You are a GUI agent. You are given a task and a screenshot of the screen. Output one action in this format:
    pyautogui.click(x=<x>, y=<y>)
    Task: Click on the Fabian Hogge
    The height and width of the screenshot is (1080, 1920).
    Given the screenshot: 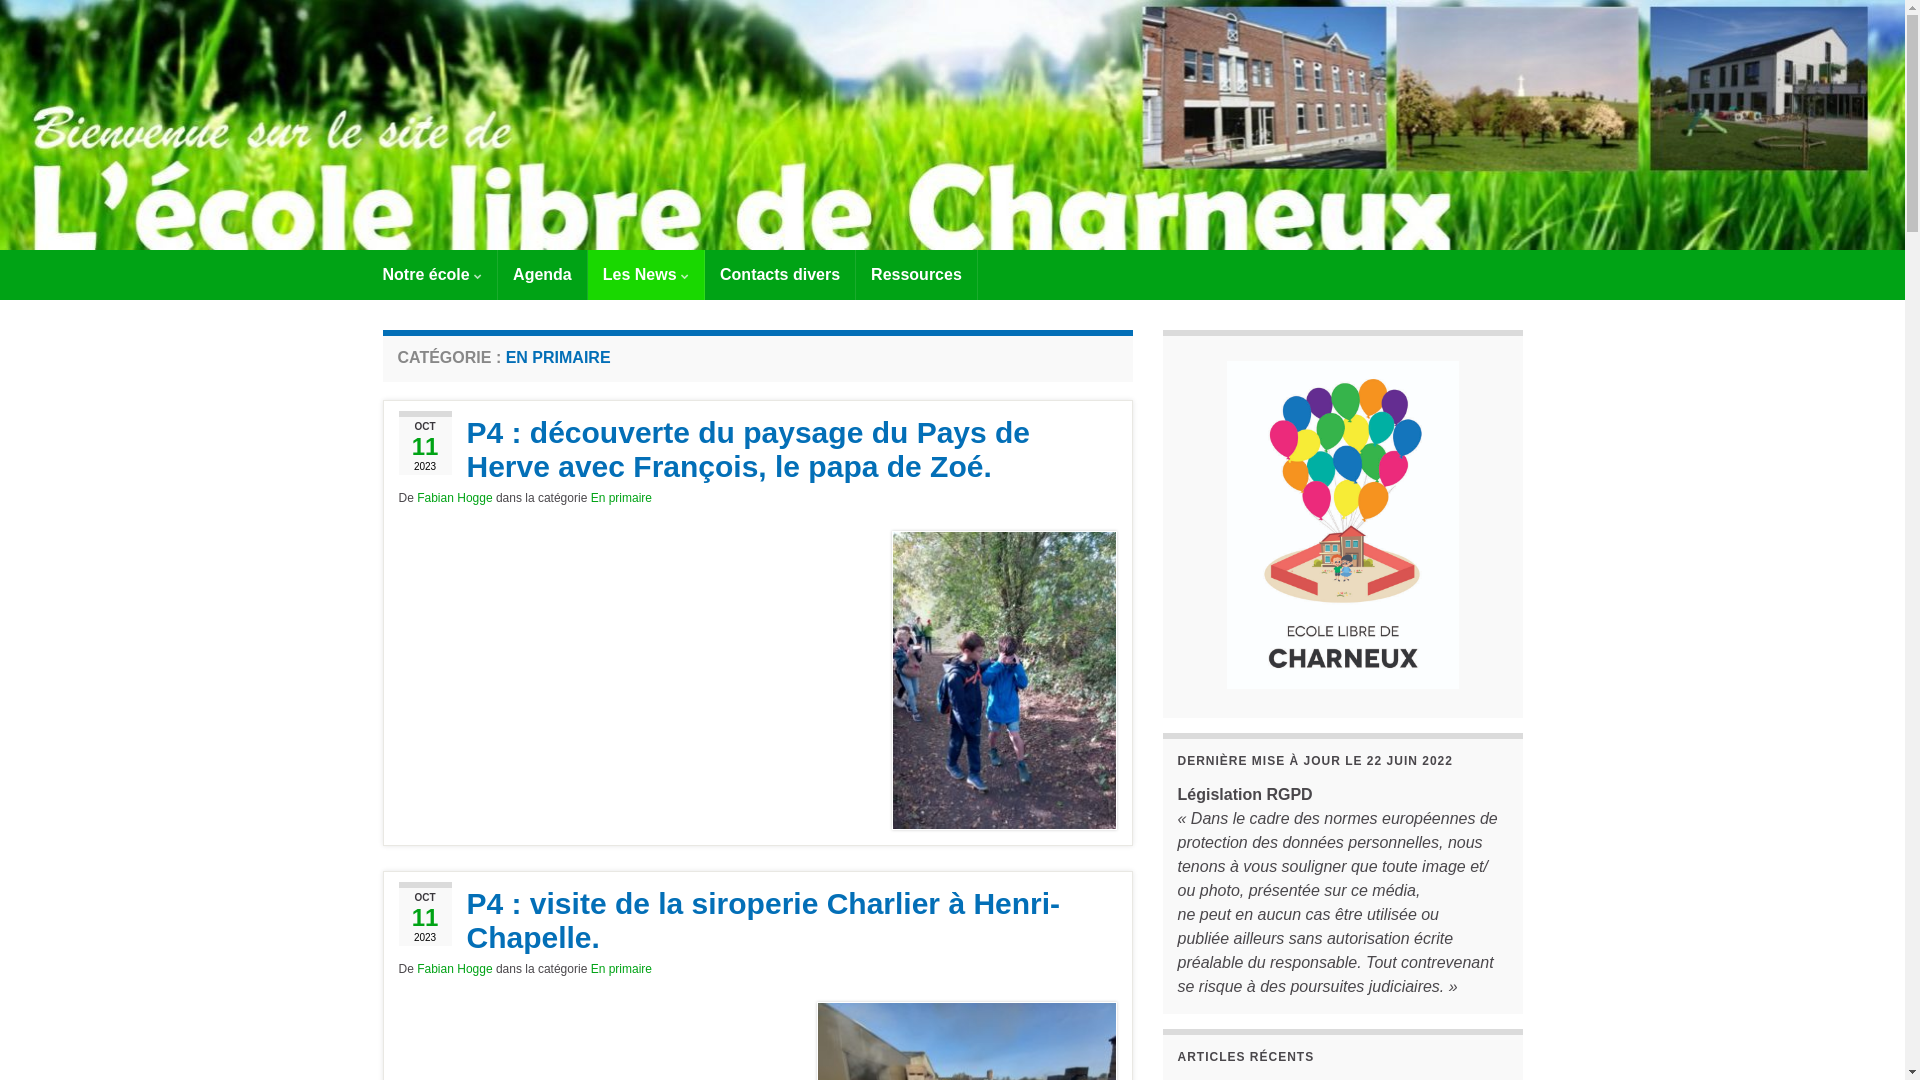 What is the action you would take?
    pyautogui.click(x=454, y=969)
    